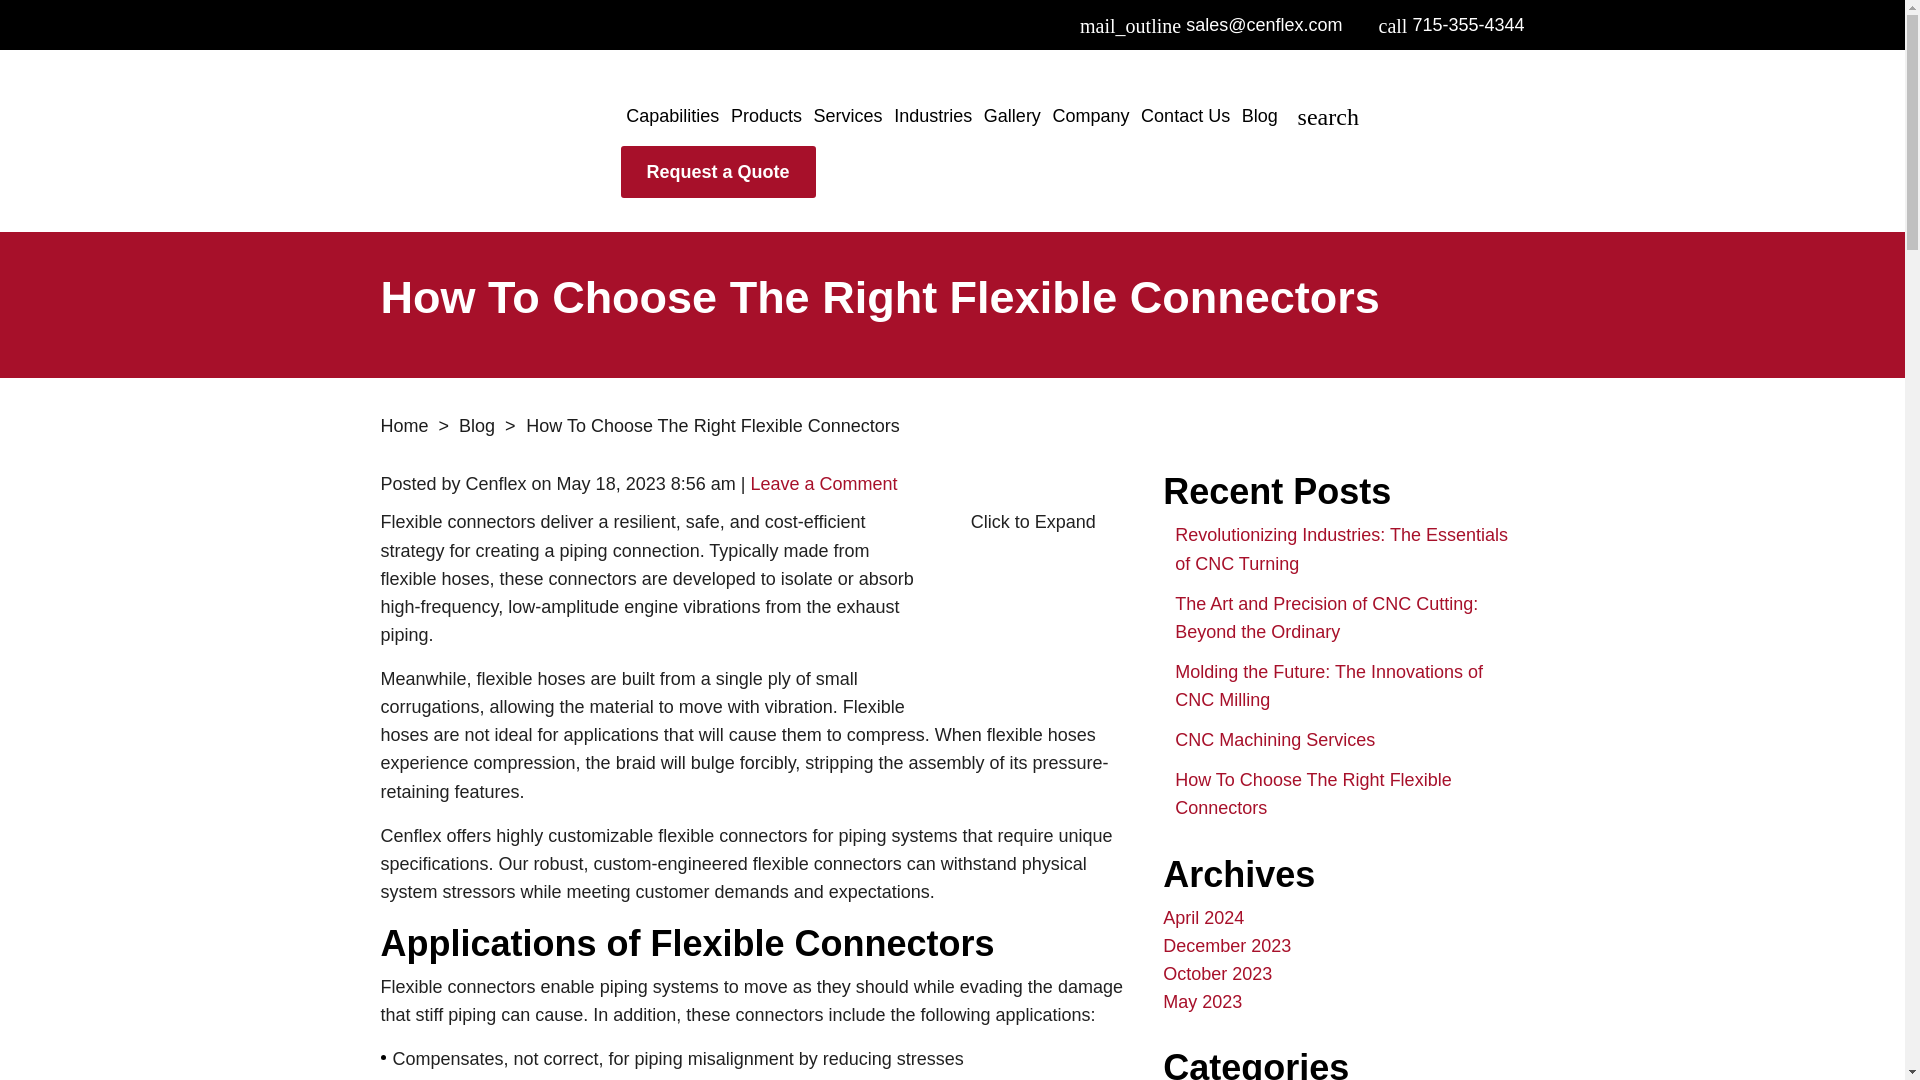 The image size is (1920, 1080). Describe the element at coordinates (766, 115) in the screenshot. I see `Products` at that location.